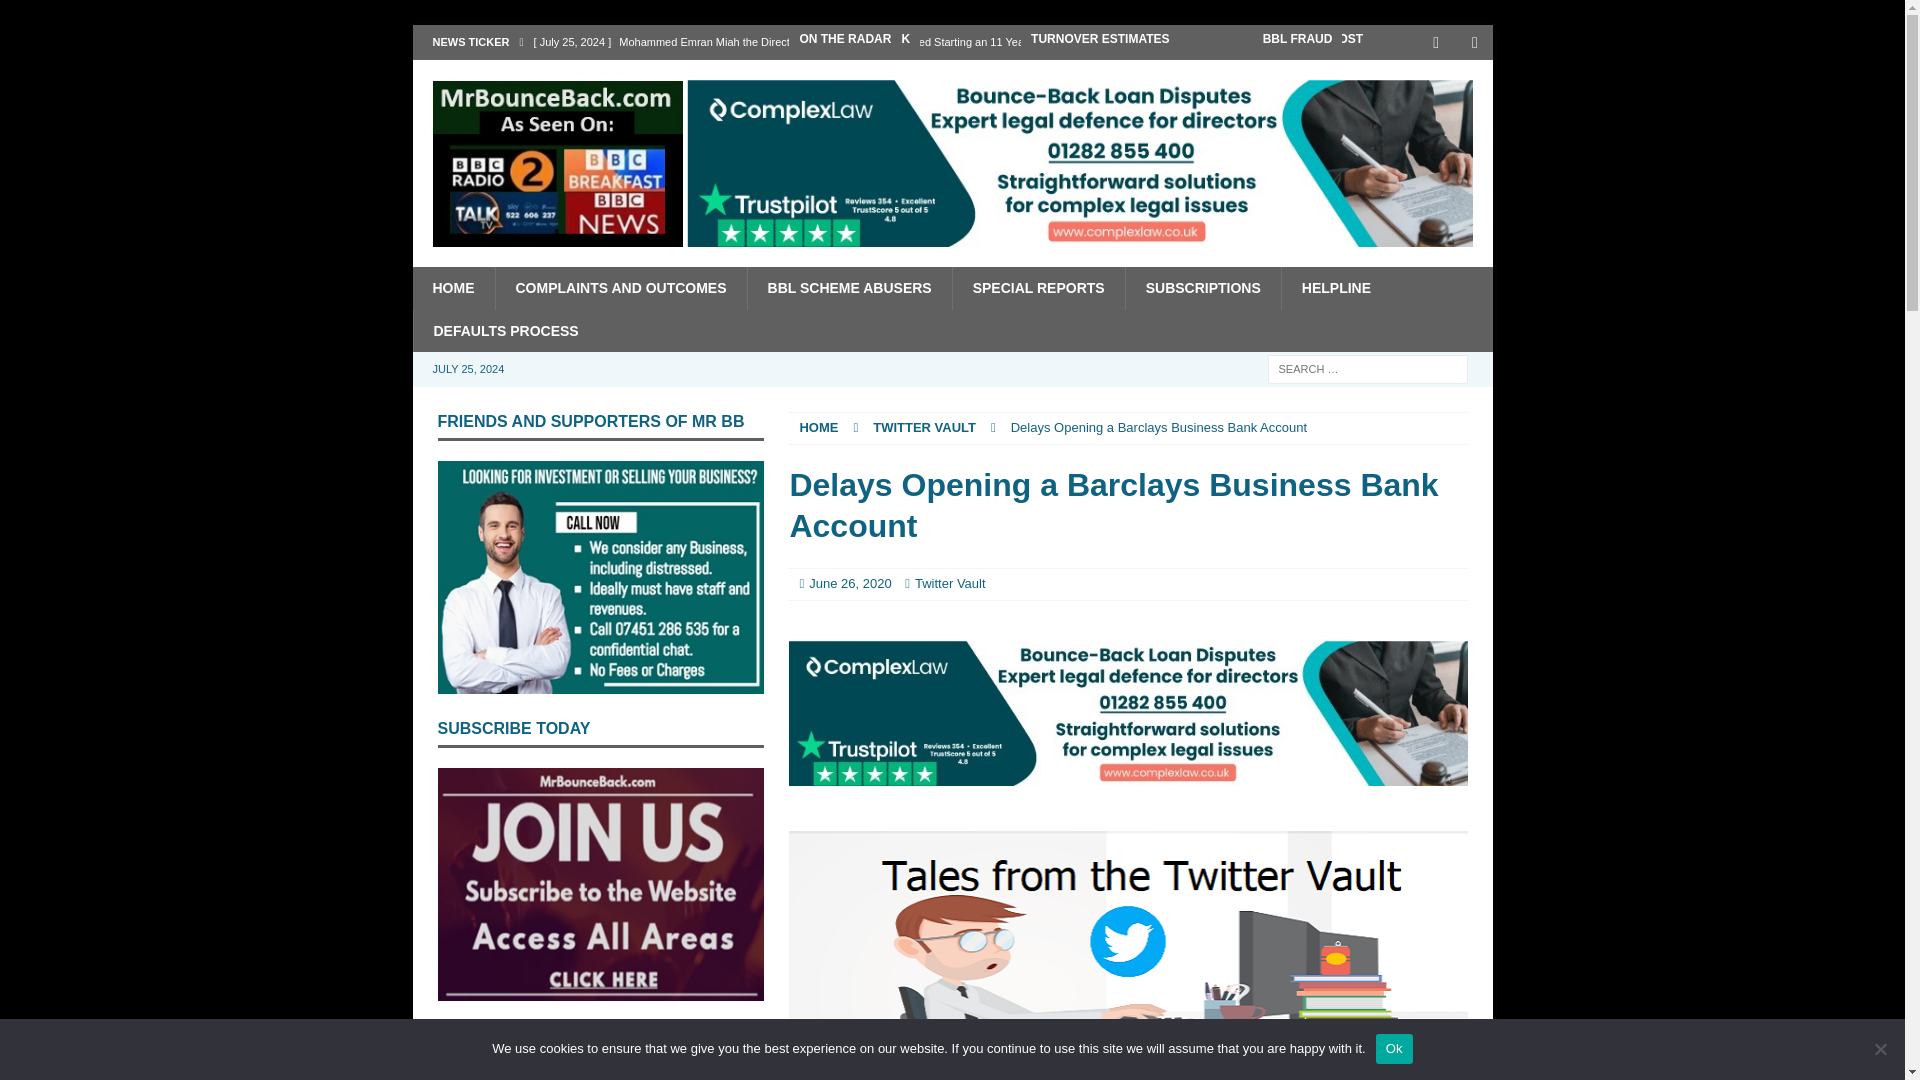 Image resolution: width=1920 pixels, height=1080 pixels. What do you see at coordinates (1038, 287) in the screenshot?
I see `SPECIAL REPORTS` at bounding box center [1038, 287].